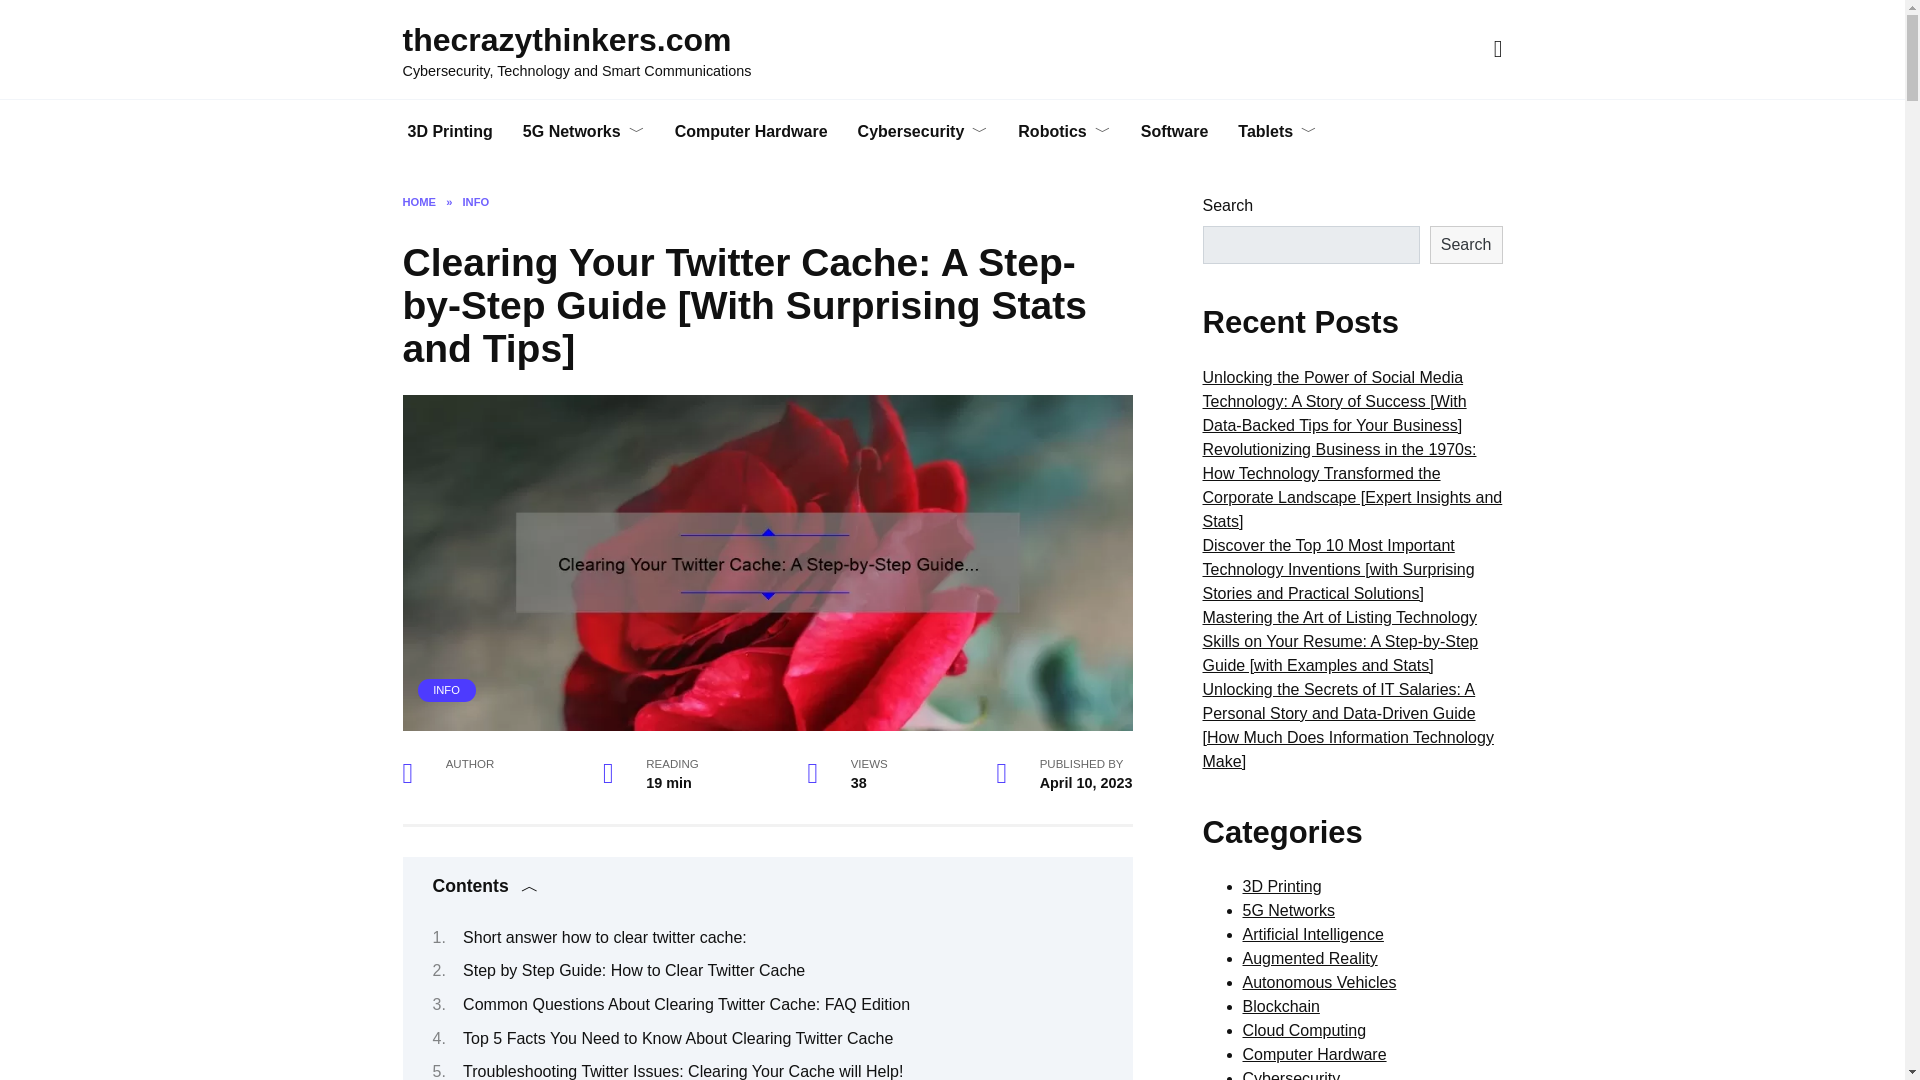 This screenshot has height=1080, width=1920. Describe the element at coordinates (566, 40) in the screenshot. I see `thecrazythinkers.com` at that location.